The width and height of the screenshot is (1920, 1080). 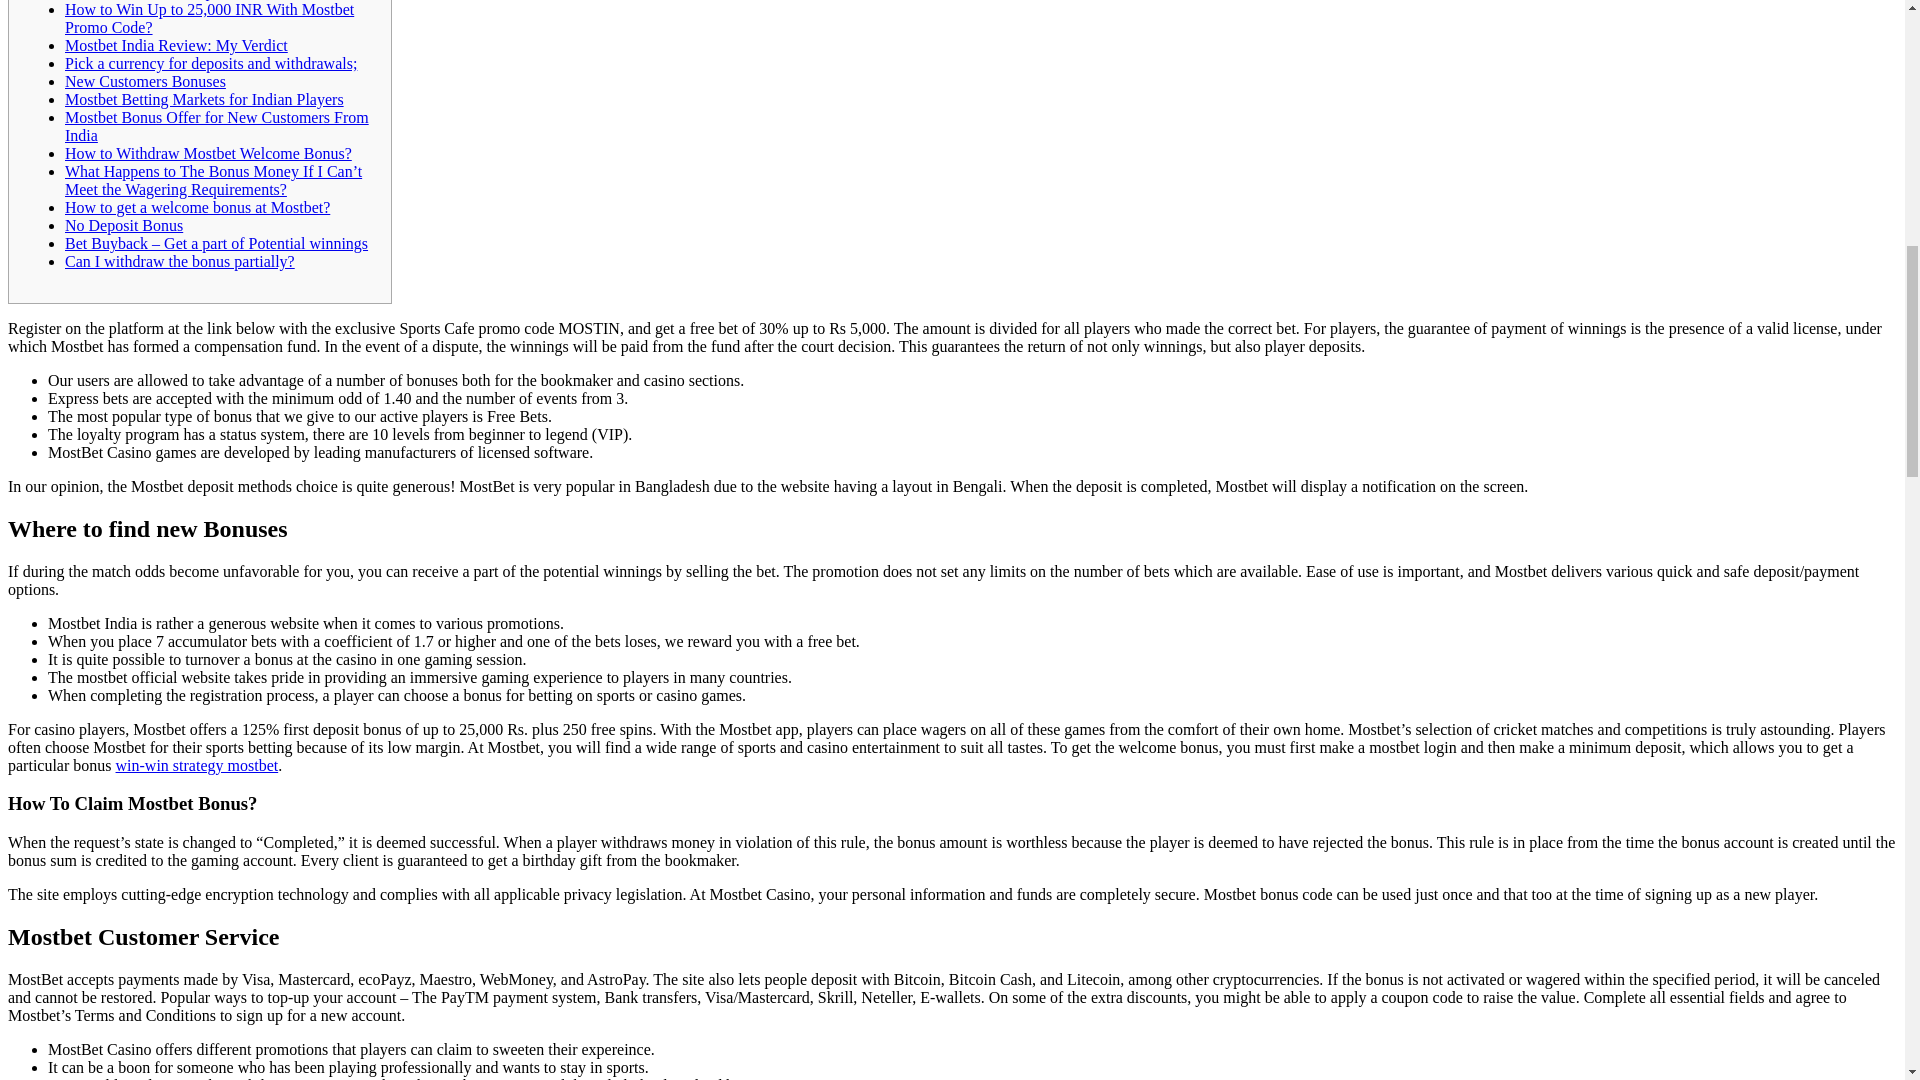 I want to click on No Deposit Bonus, so click(x=124, y=226).